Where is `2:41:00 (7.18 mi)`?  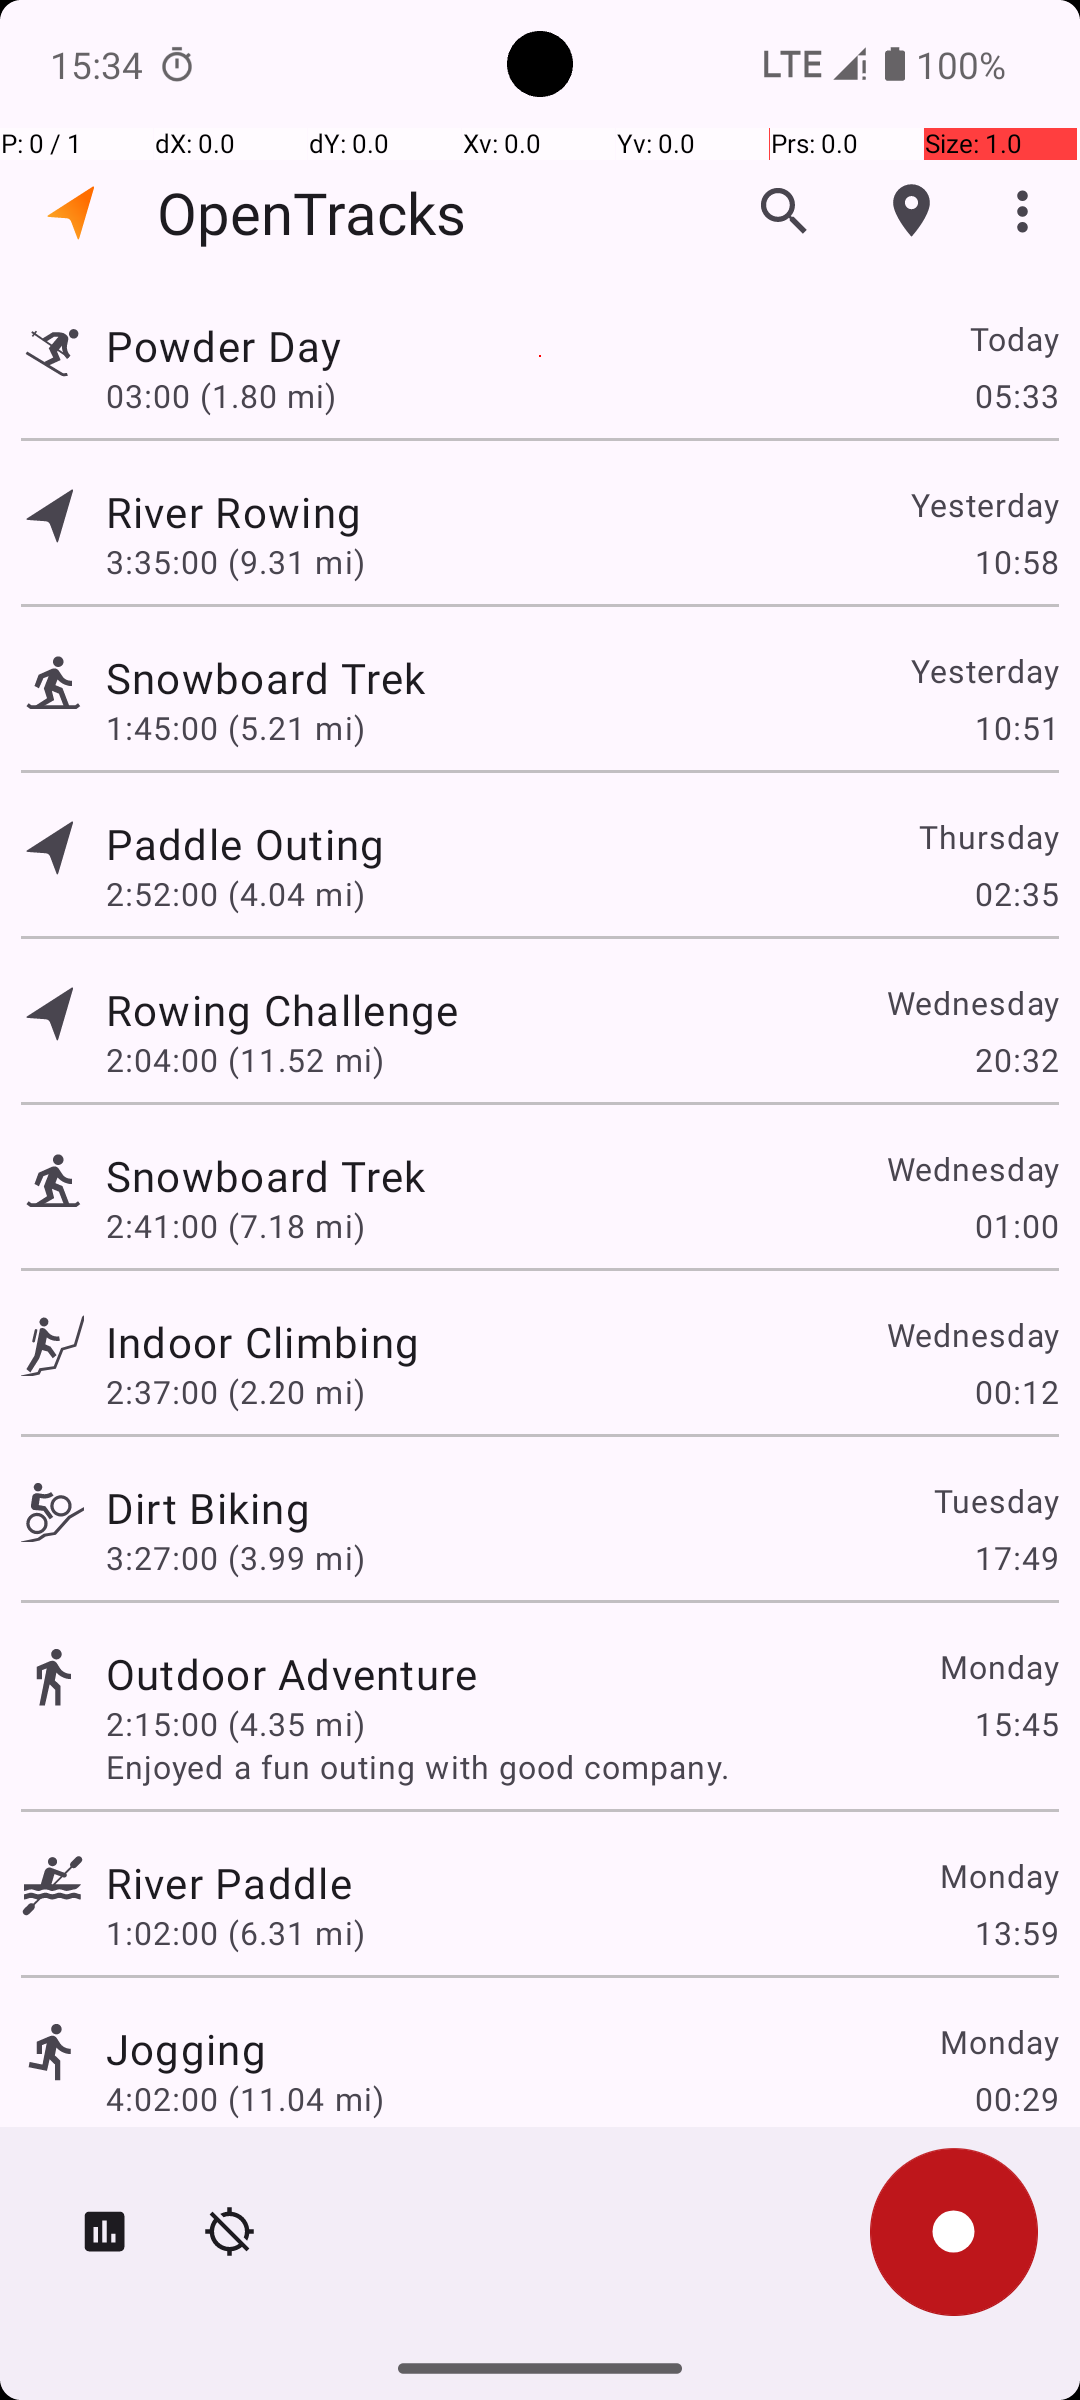 2:41:00 (7.18 mi) is located at coordinates (236, 1226).